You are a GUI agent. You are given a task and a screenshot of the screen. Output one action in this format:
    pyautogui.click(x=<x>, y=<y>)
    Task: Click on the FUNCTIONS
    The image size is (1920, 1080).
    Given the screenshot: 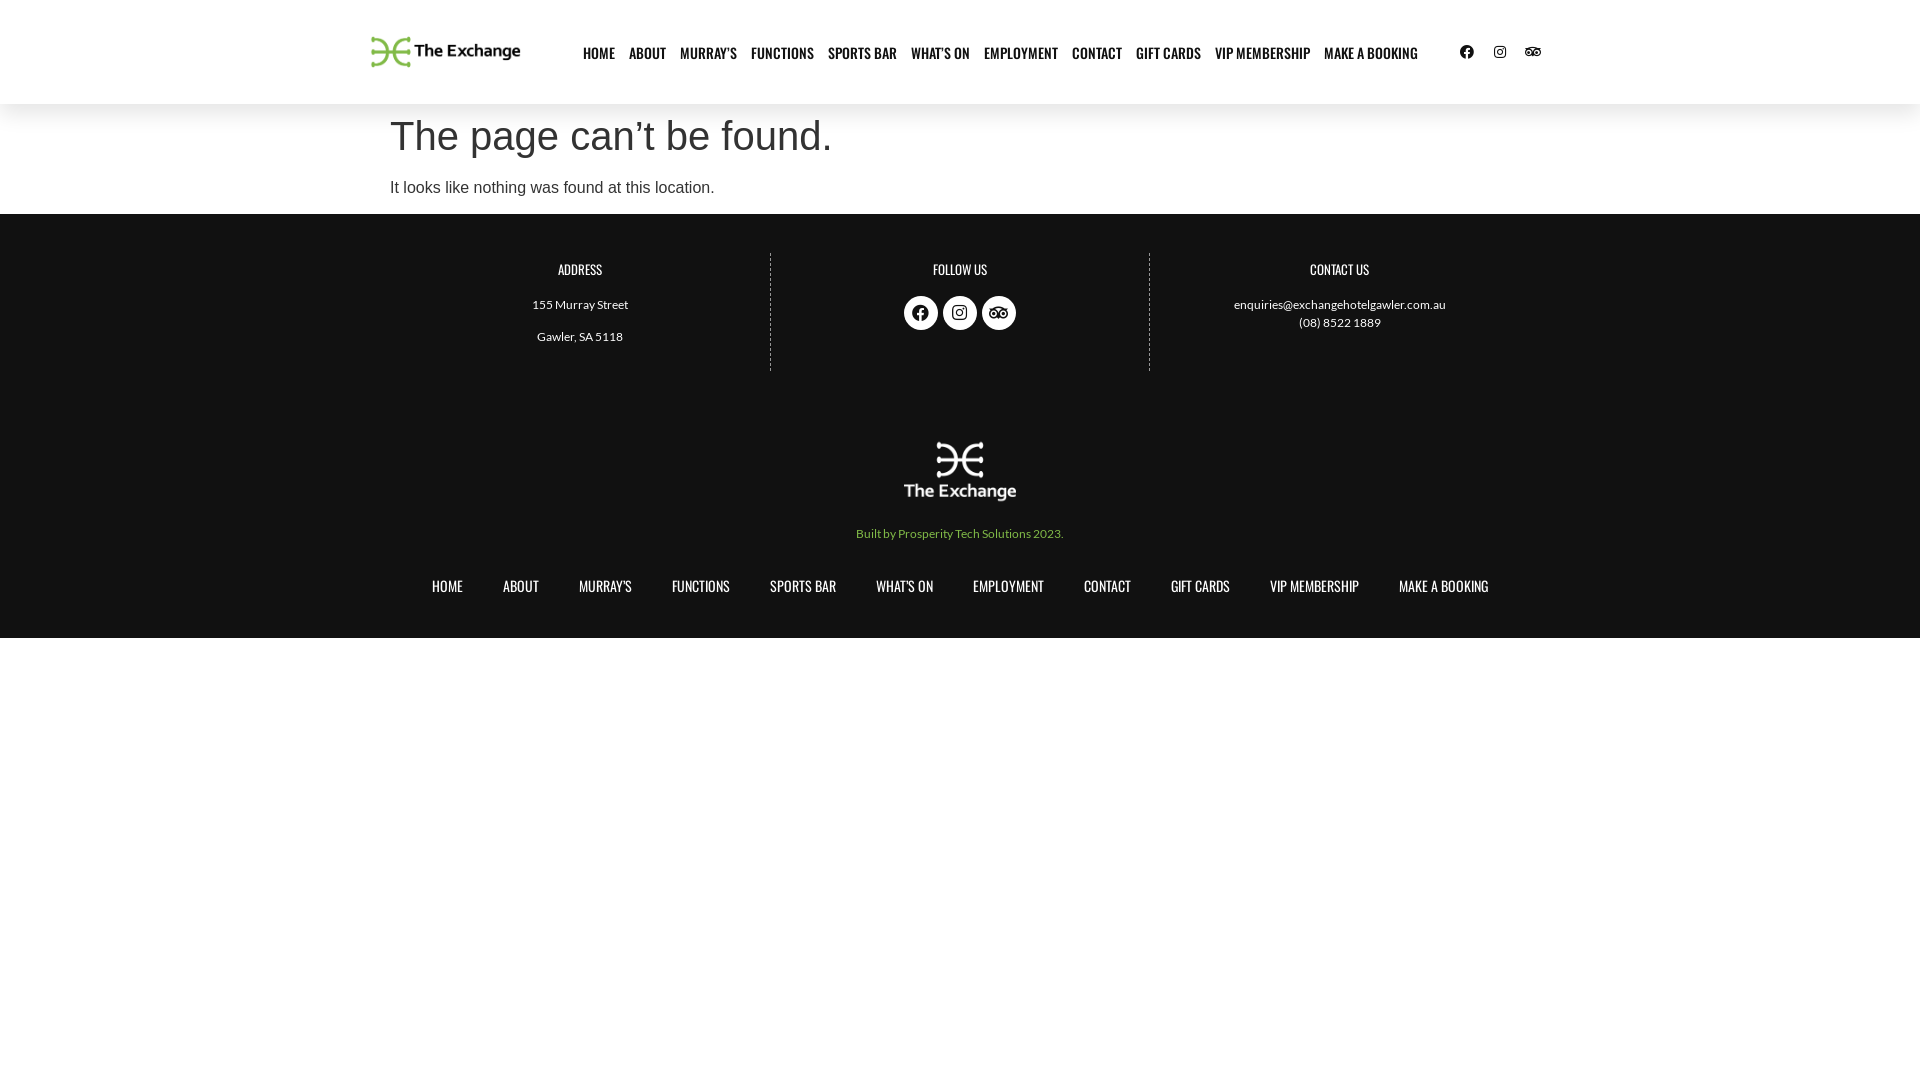 What is the action you would take?
    pyautogui.click(x=782, y=52)
    